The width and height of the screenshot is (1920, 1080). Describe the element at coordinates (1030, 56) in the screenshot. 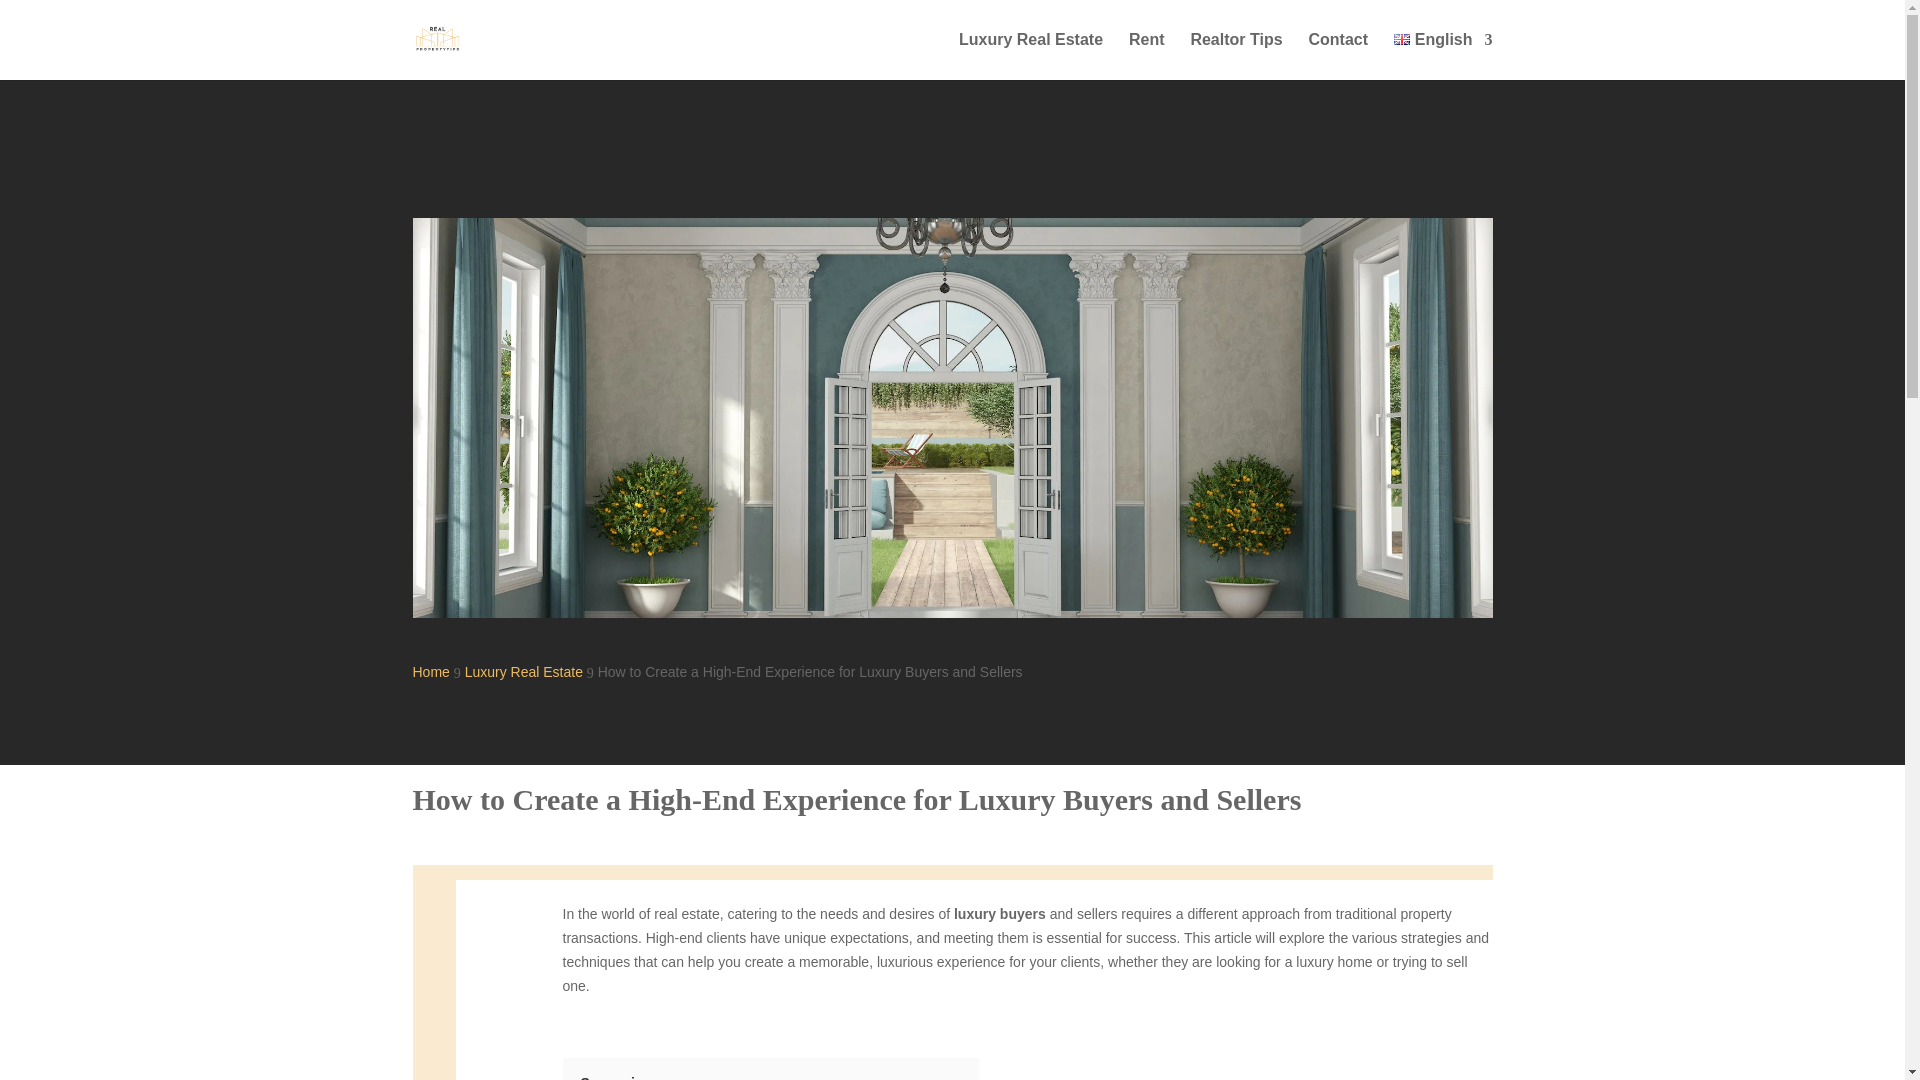

I see `Luxury Real Estate` at that location.